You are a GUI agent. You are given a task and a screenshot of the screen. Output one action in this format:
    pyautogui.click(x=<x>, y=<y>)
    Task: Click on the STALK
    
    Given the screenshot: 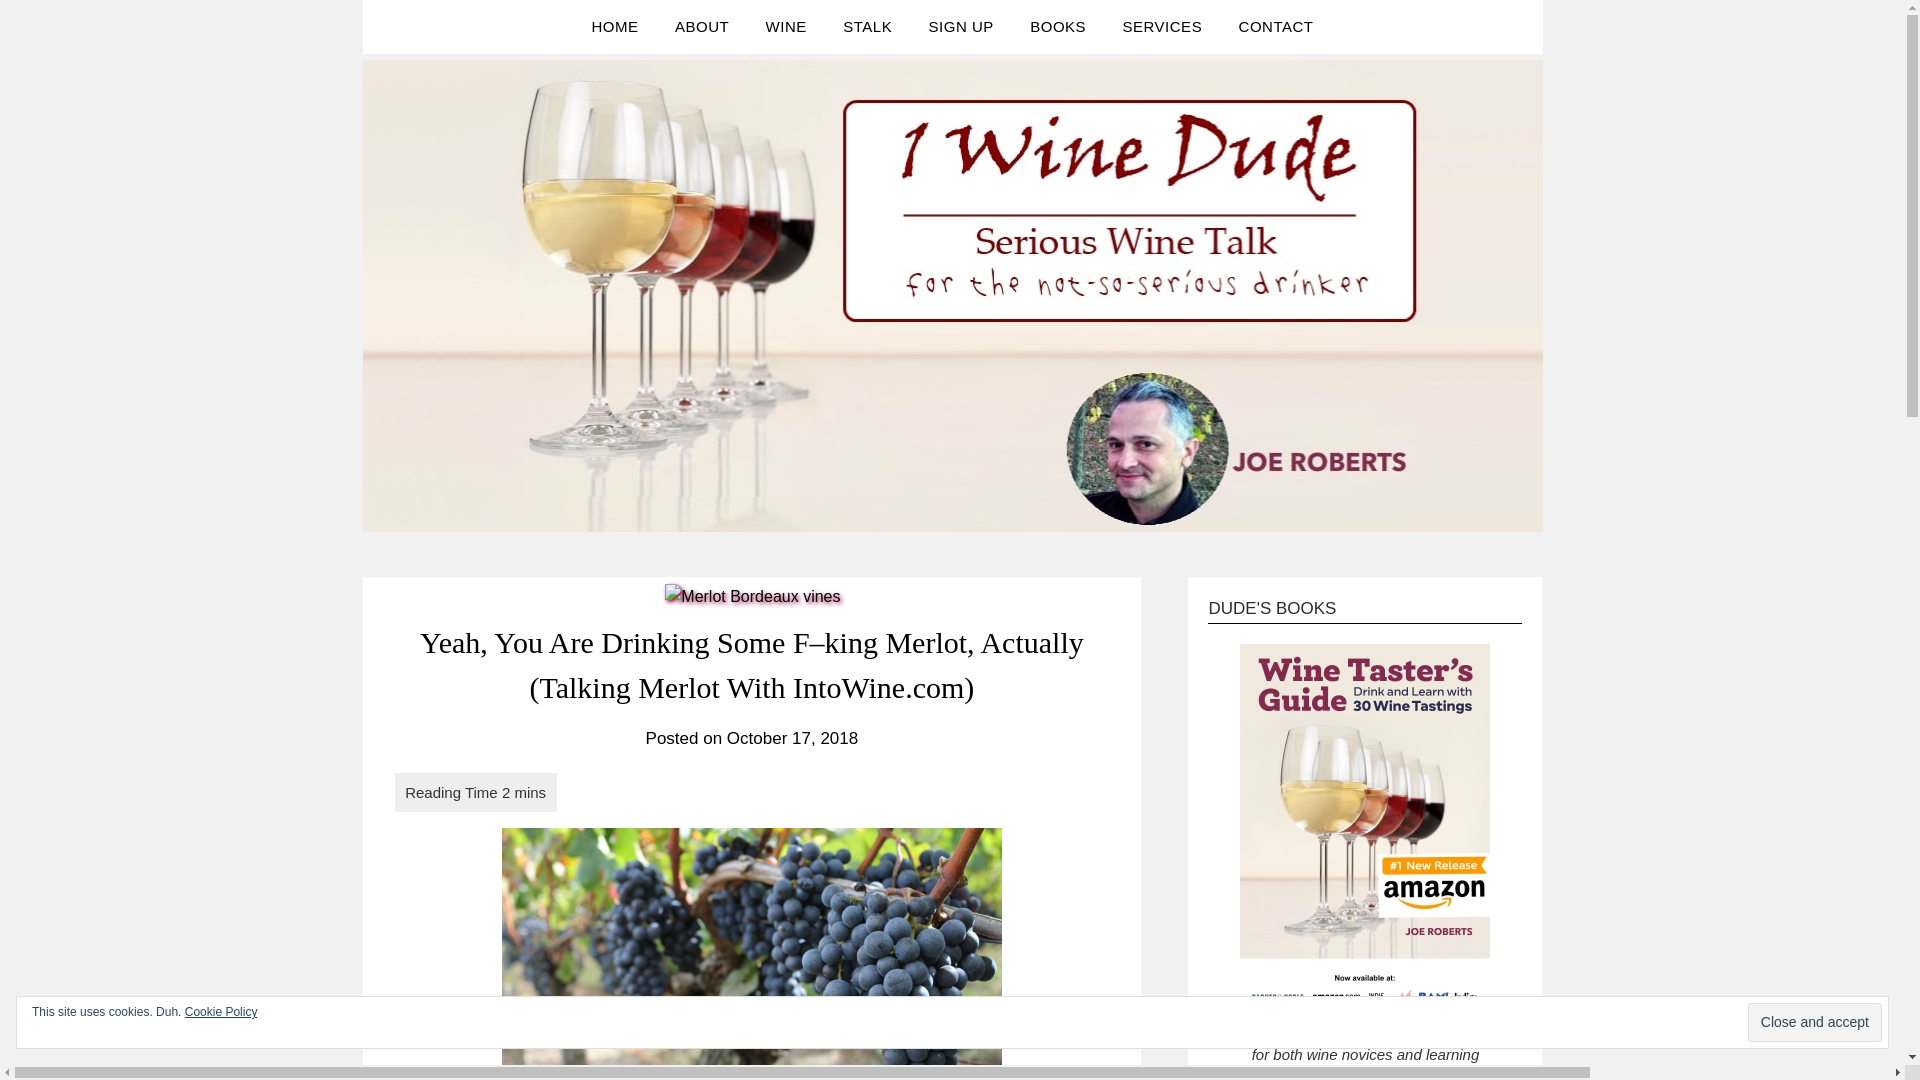 What is the action you would take?
    pyautogui.click(x=868, y=27)
    